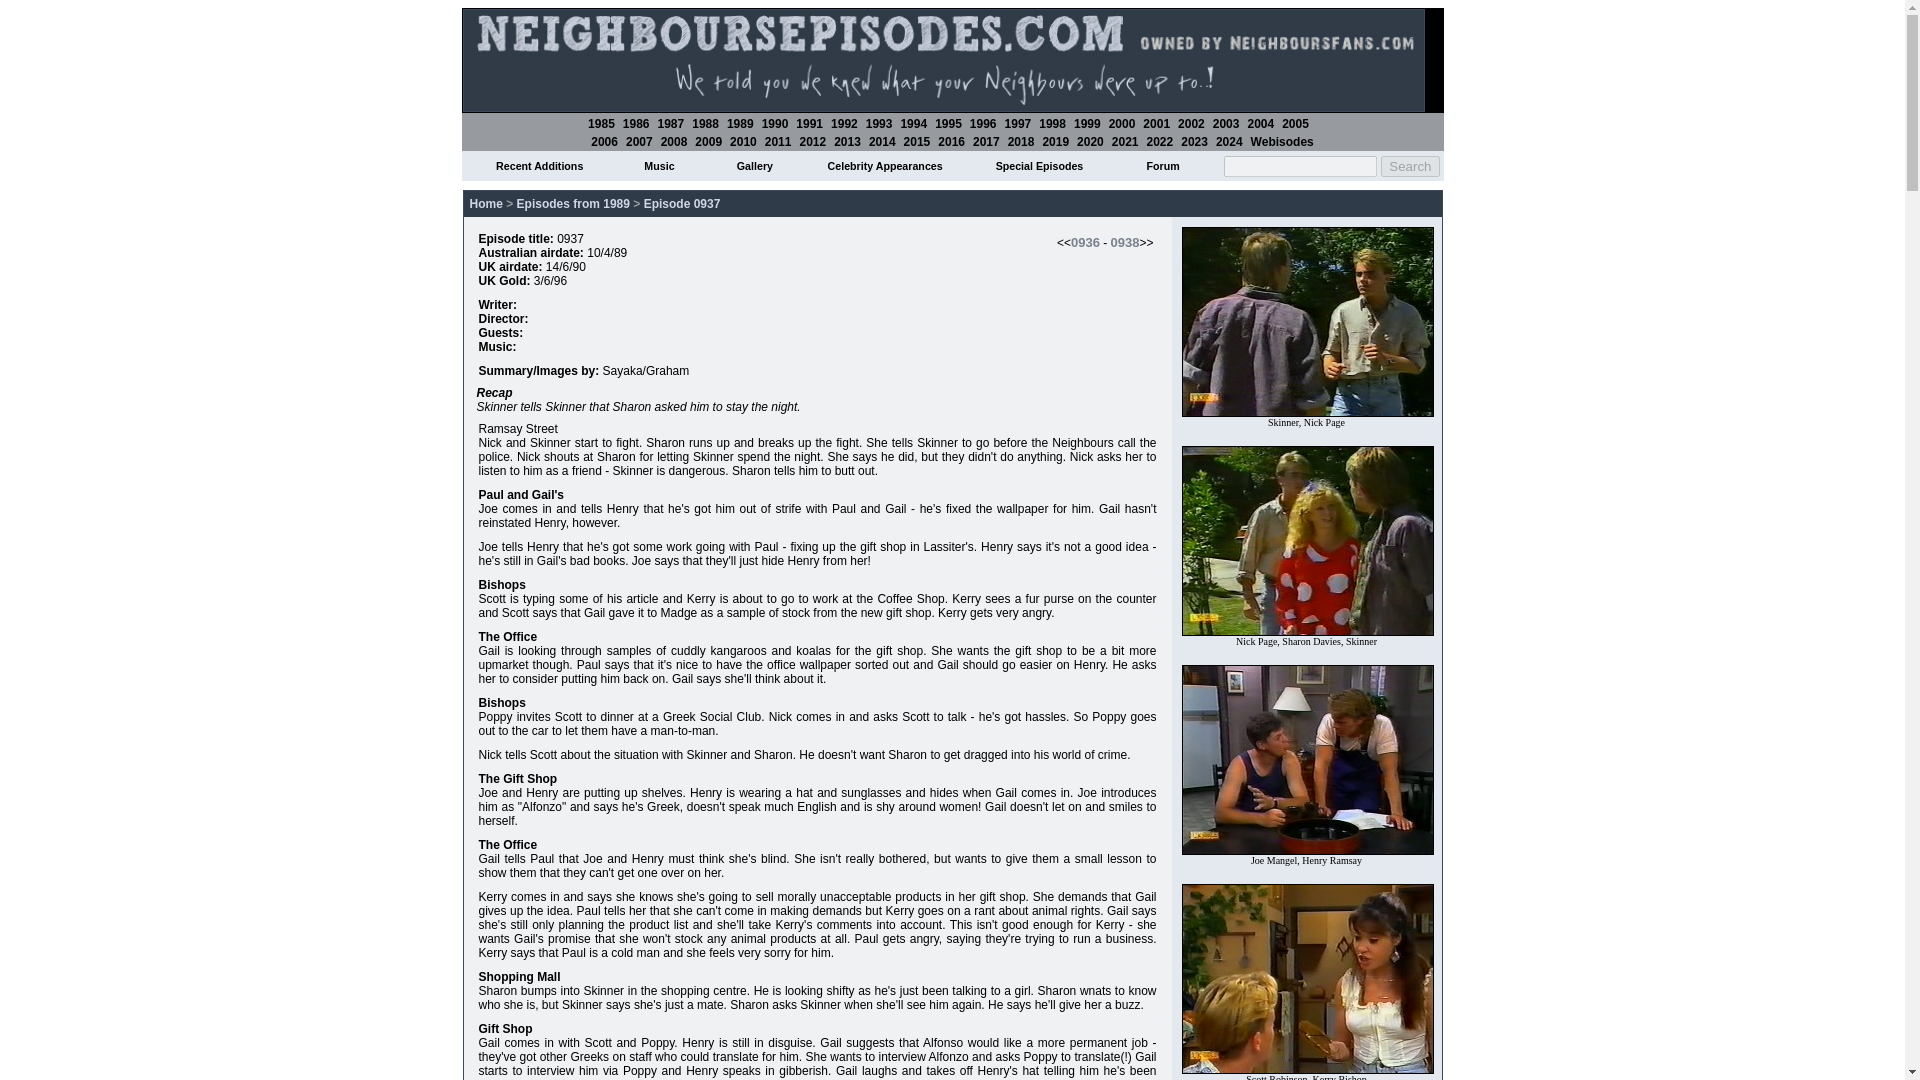 The width and height of the screenshot is (1920, 1080). Describe the element at coordinates (638, 142) in the screenshot. I see `2007` at that location.